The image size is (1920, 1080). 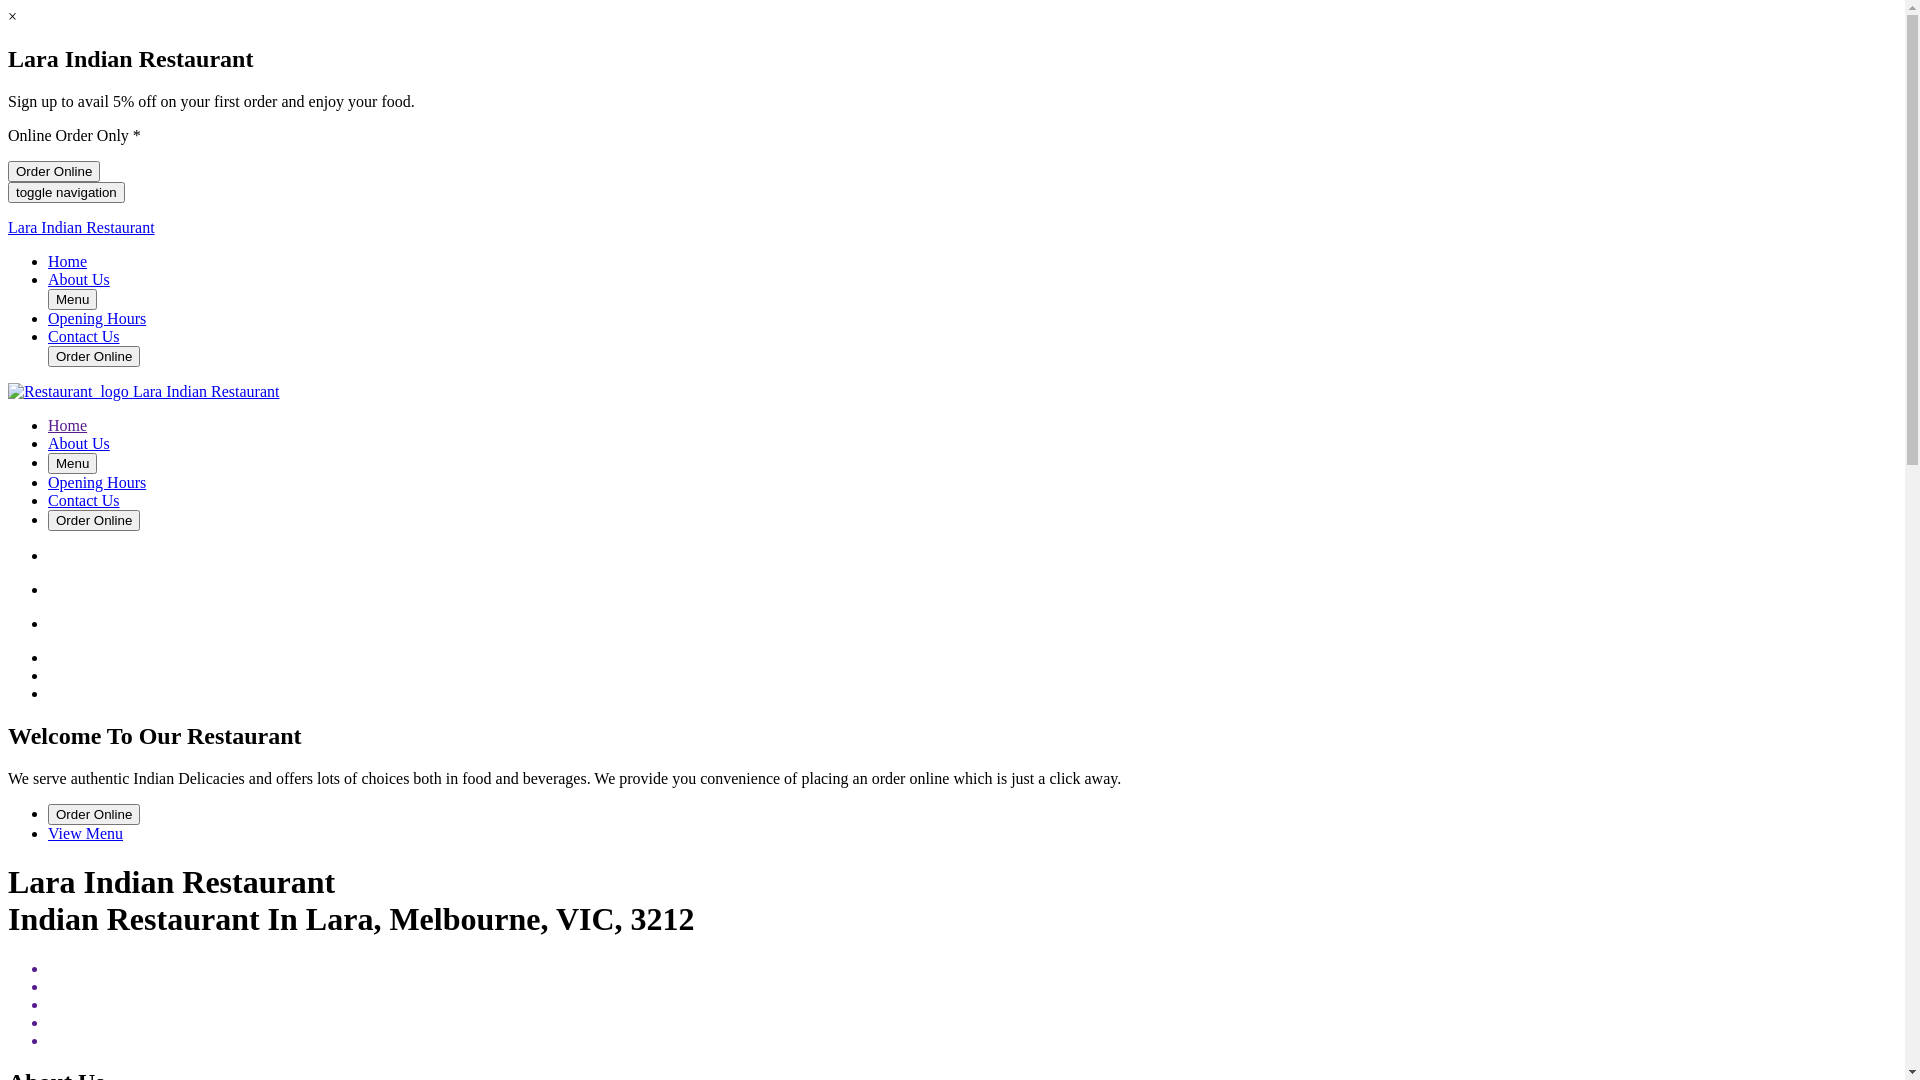 What do you see at coordinates (144, 392) in the screenshot?
I see `Lara Indian Restaurant` at bounding box center [144, 392].